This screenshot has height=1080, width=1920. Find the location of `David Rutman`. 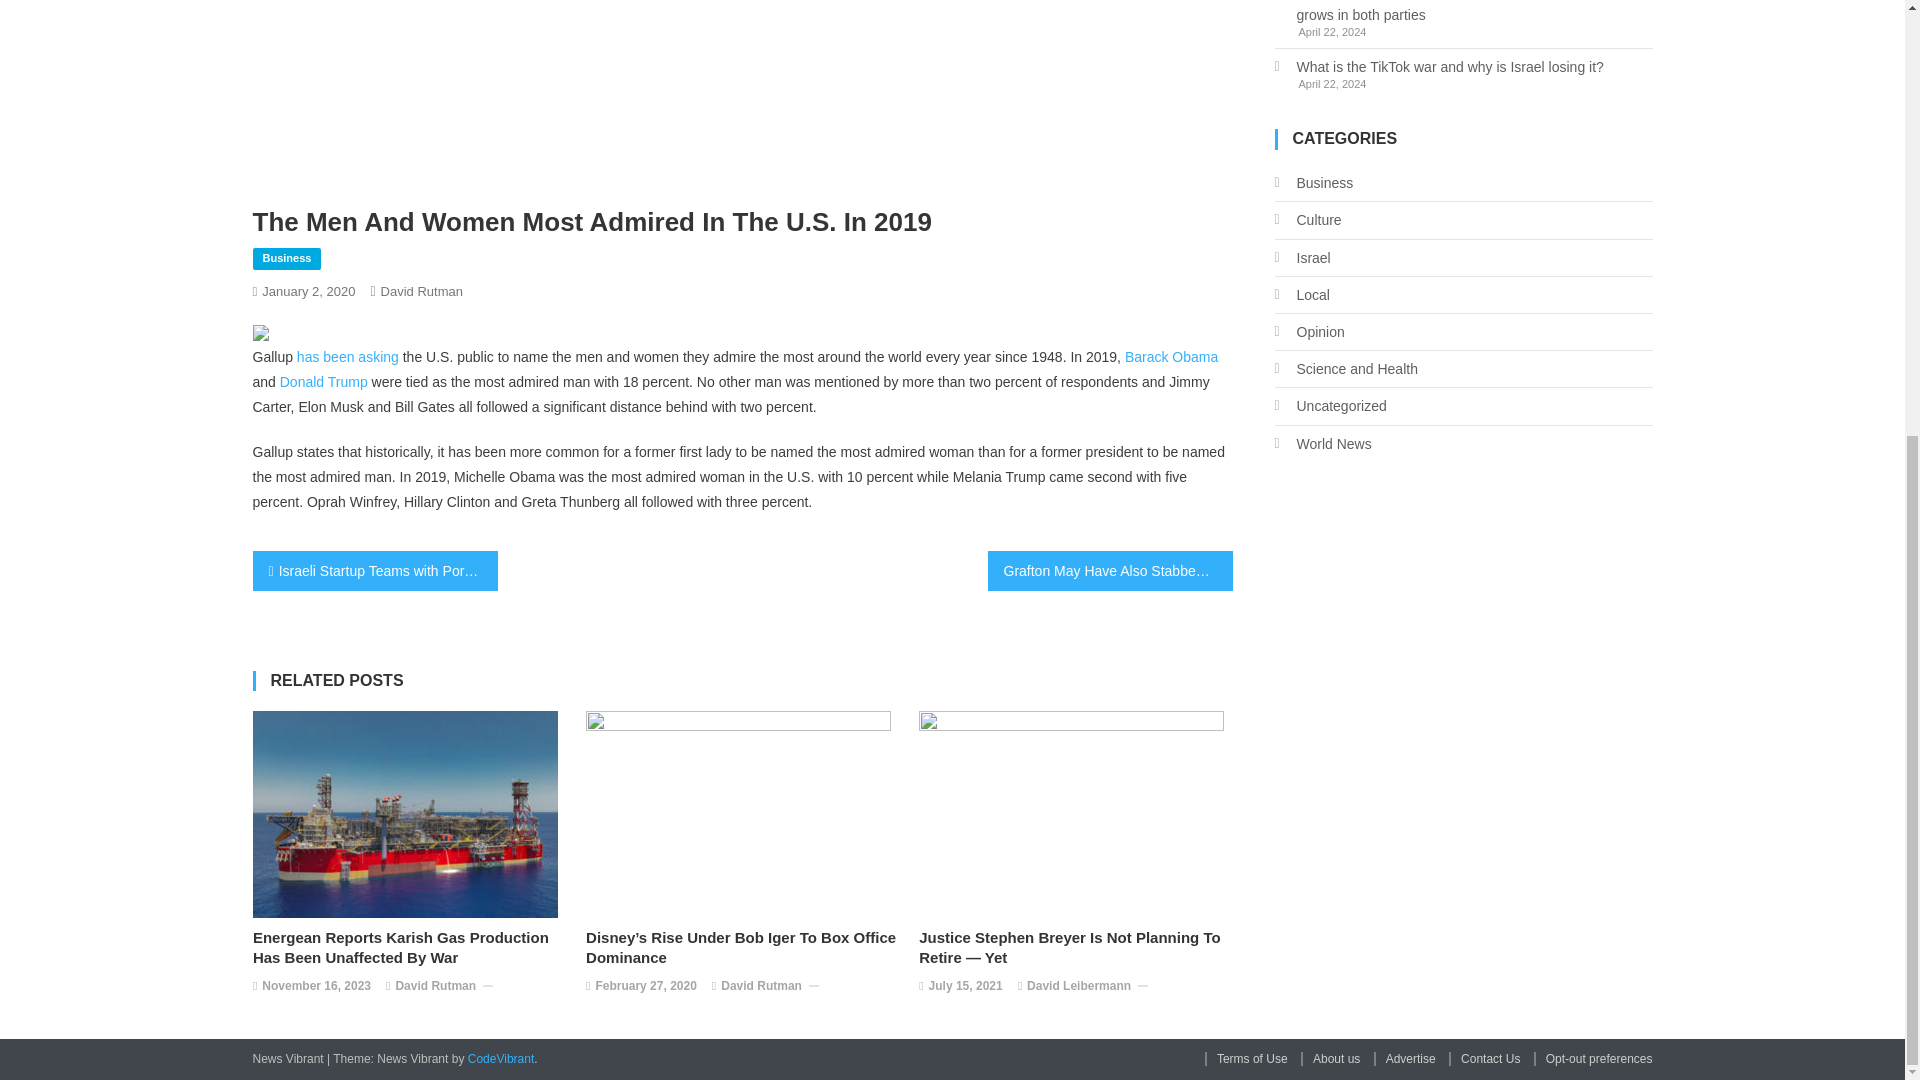

David Rutman is located at coordinates (762, 986).